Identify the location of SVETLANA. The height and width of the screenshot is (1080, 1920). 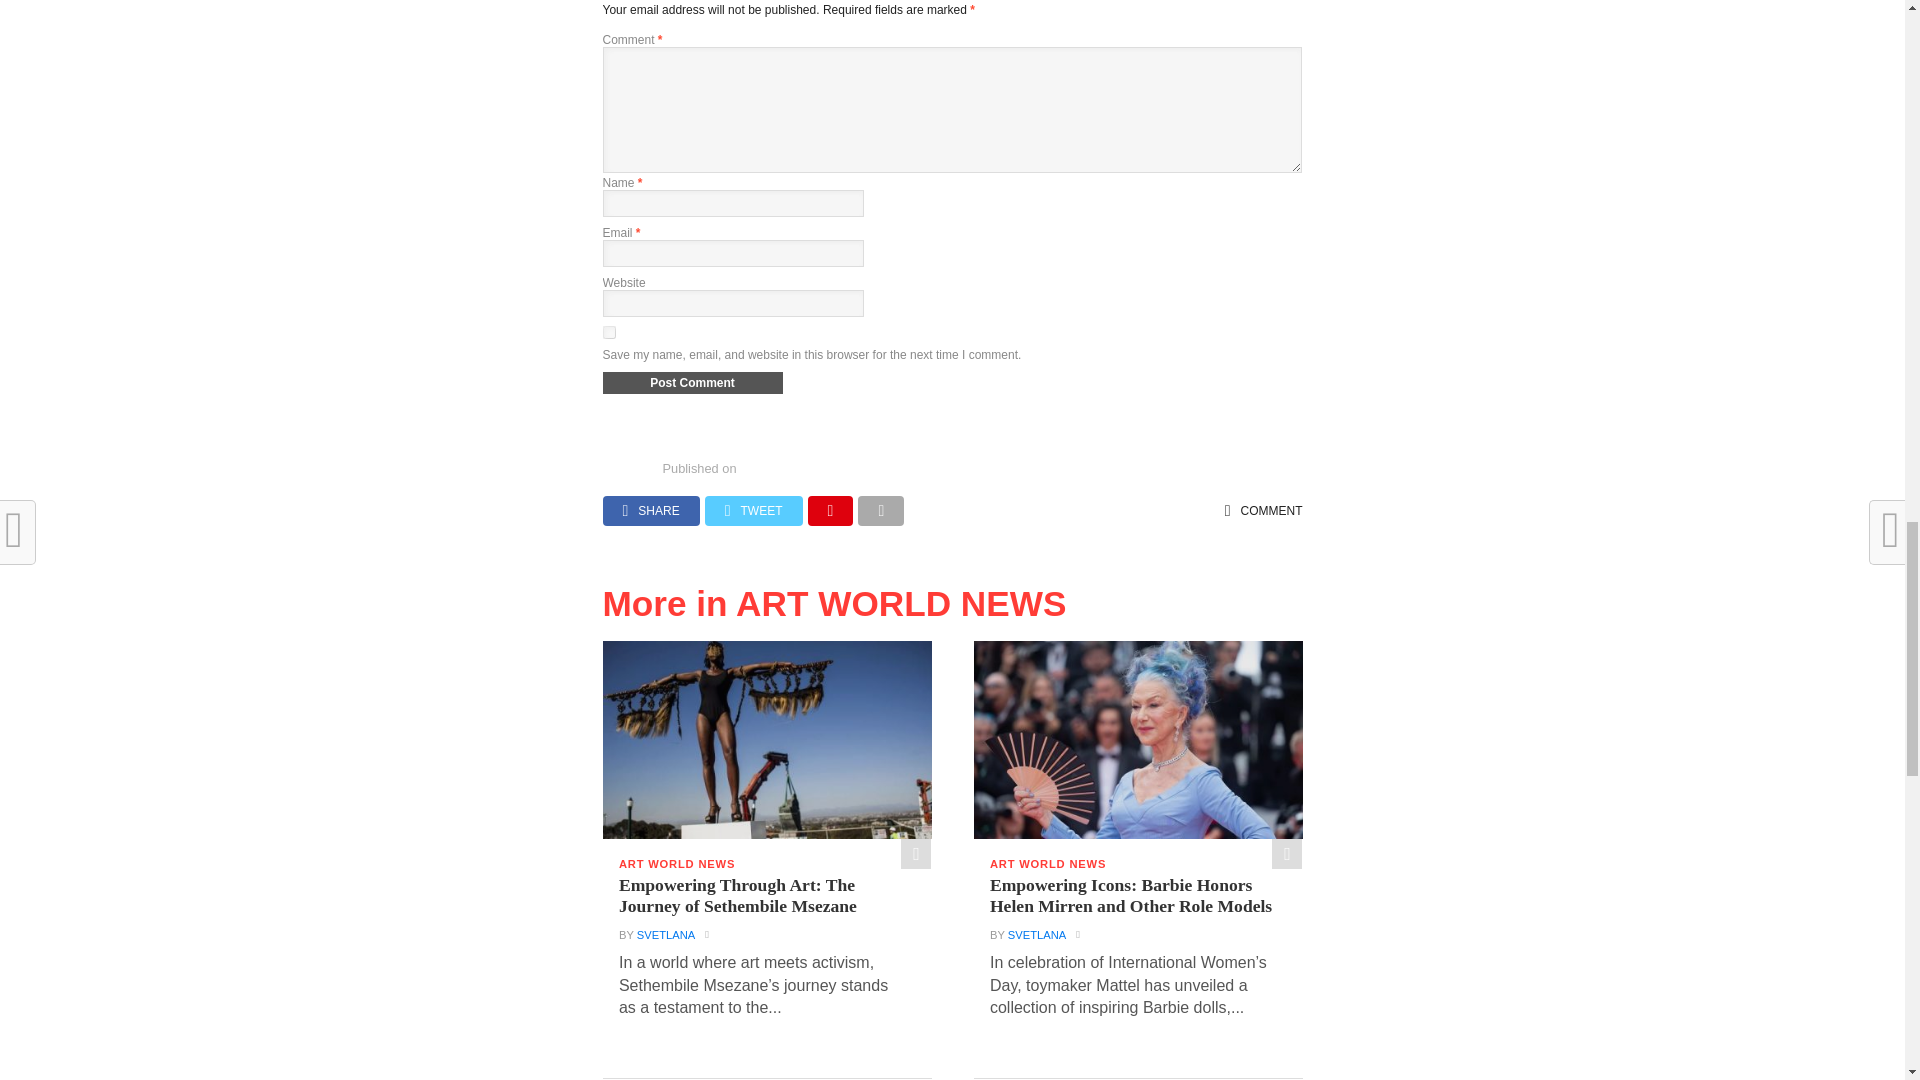
(666, 934).